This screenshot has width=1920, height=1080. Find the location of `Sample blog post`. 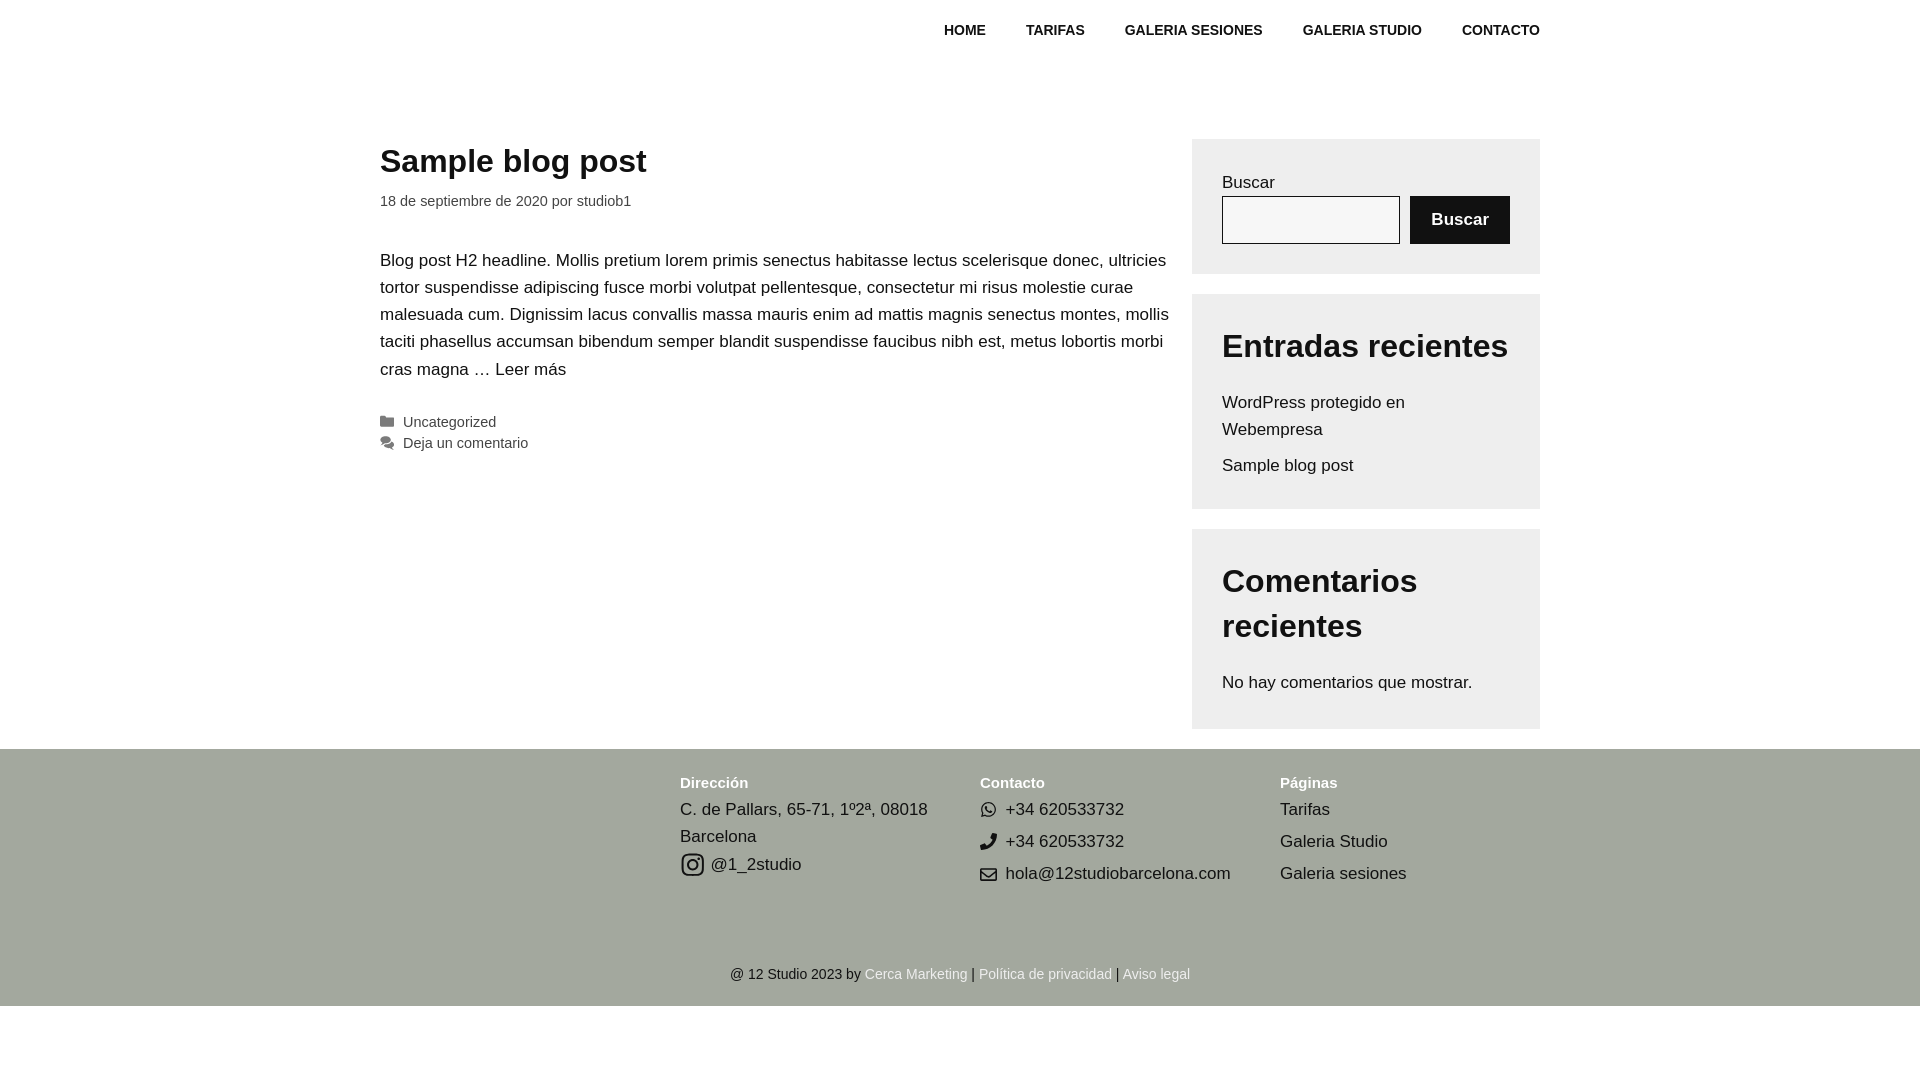

Sample blog post is located at coordinates (1288, 466).